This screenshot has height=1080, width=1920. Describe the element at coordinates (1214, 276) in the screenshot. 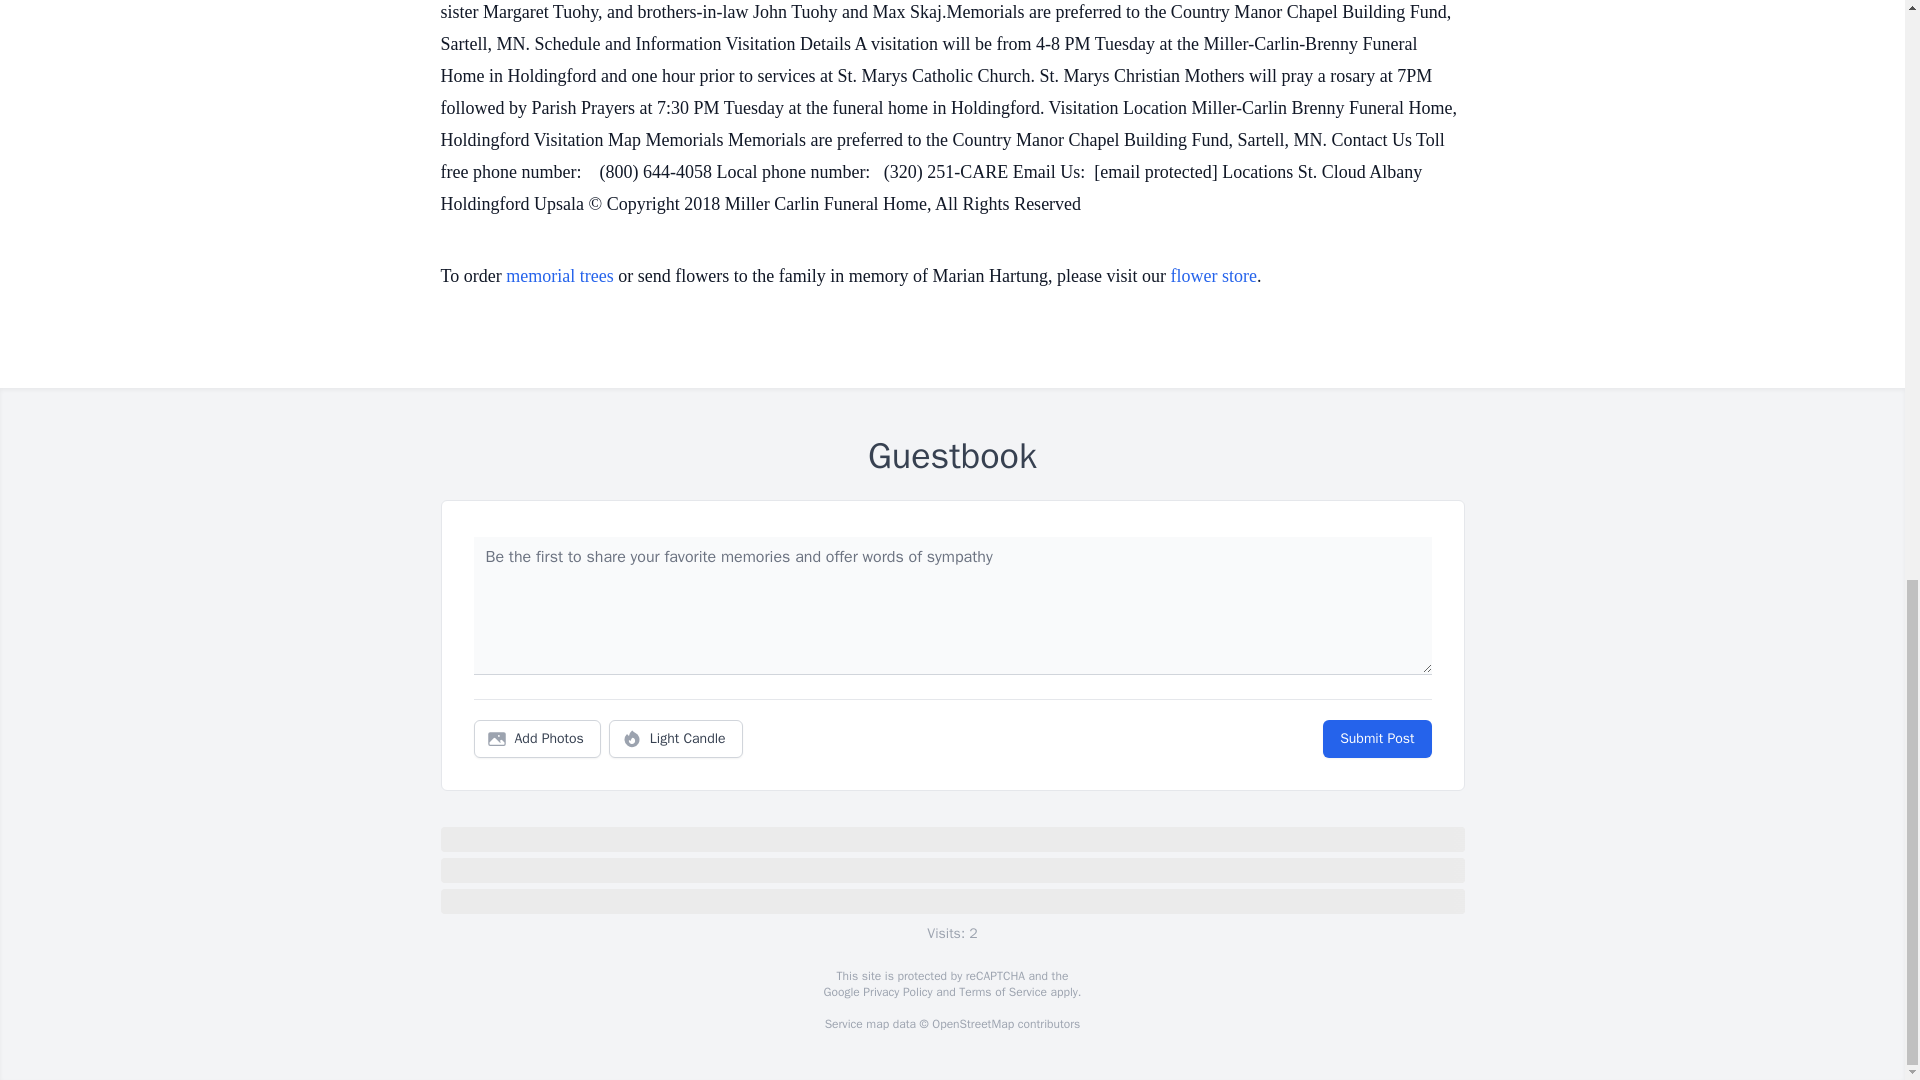

I see `flower store` at that location.